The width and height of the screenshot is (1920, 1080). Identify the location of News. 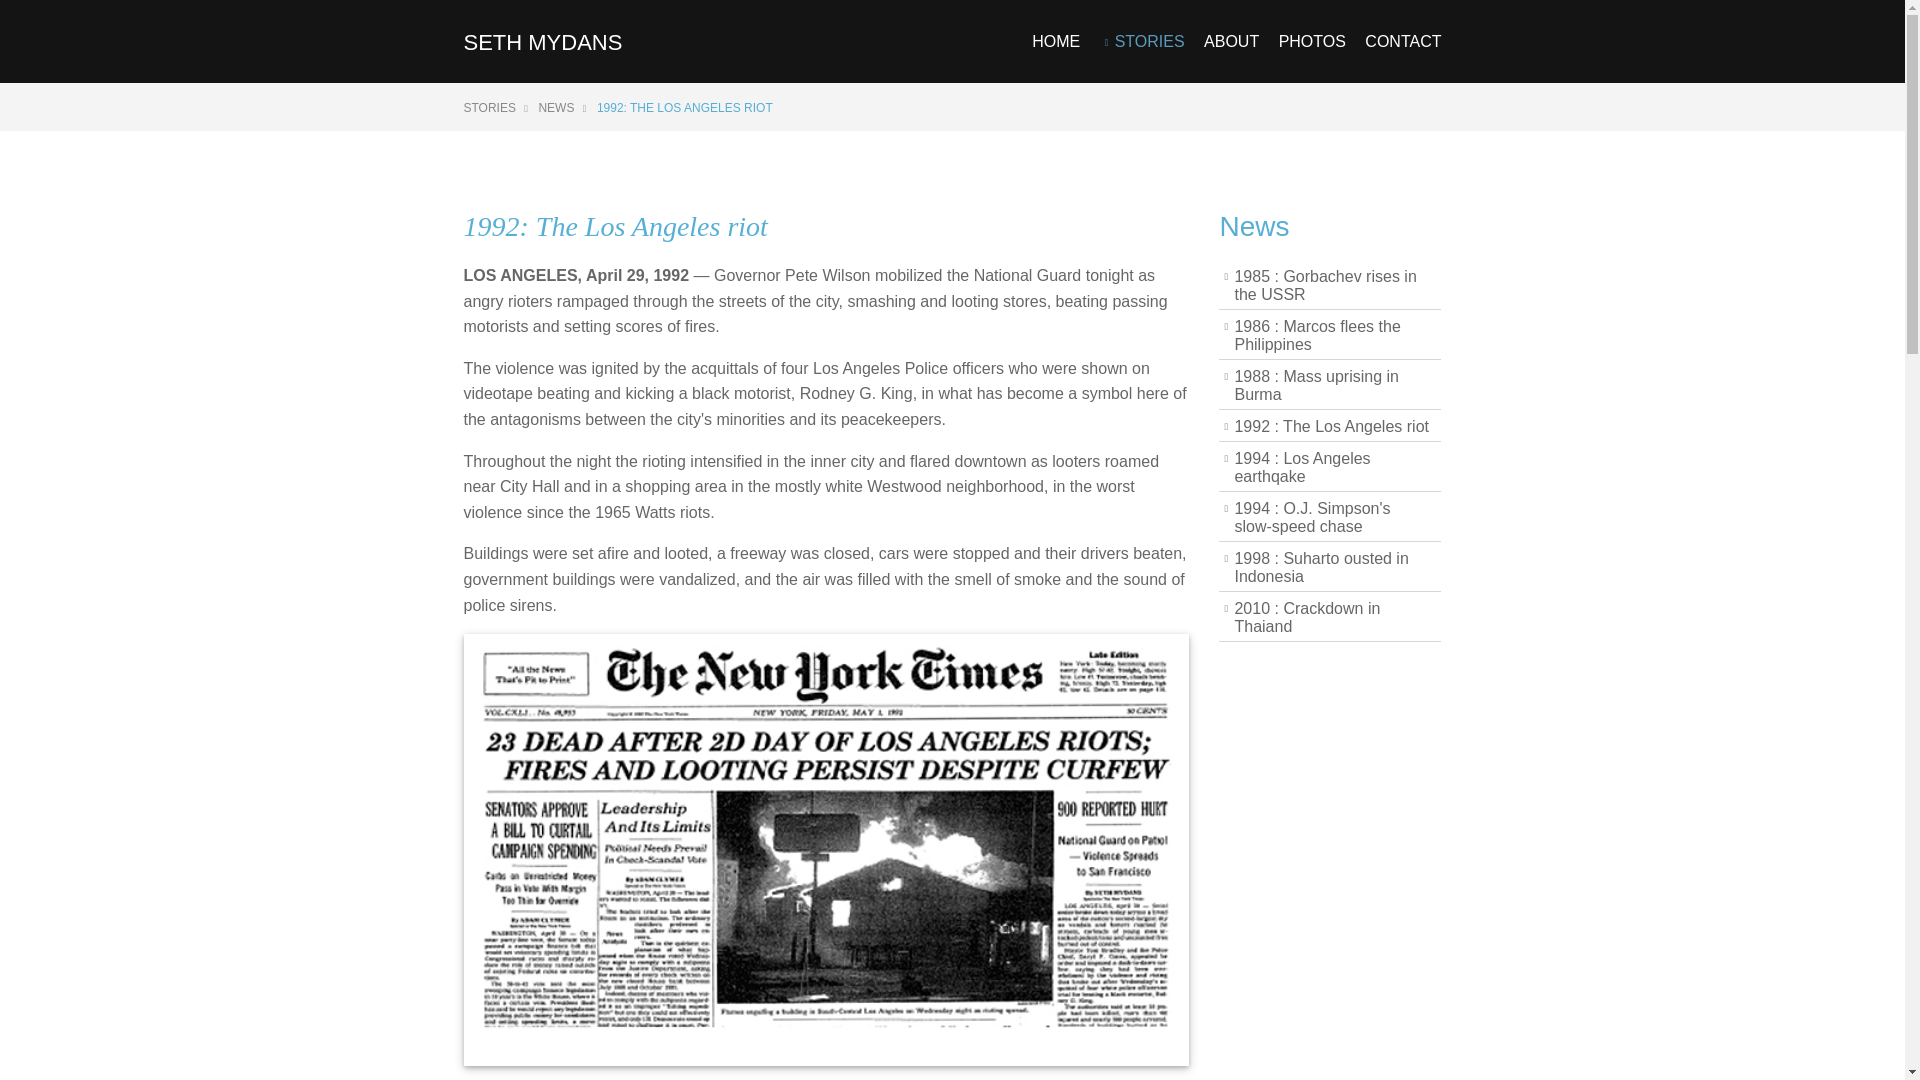
(1254, 226).